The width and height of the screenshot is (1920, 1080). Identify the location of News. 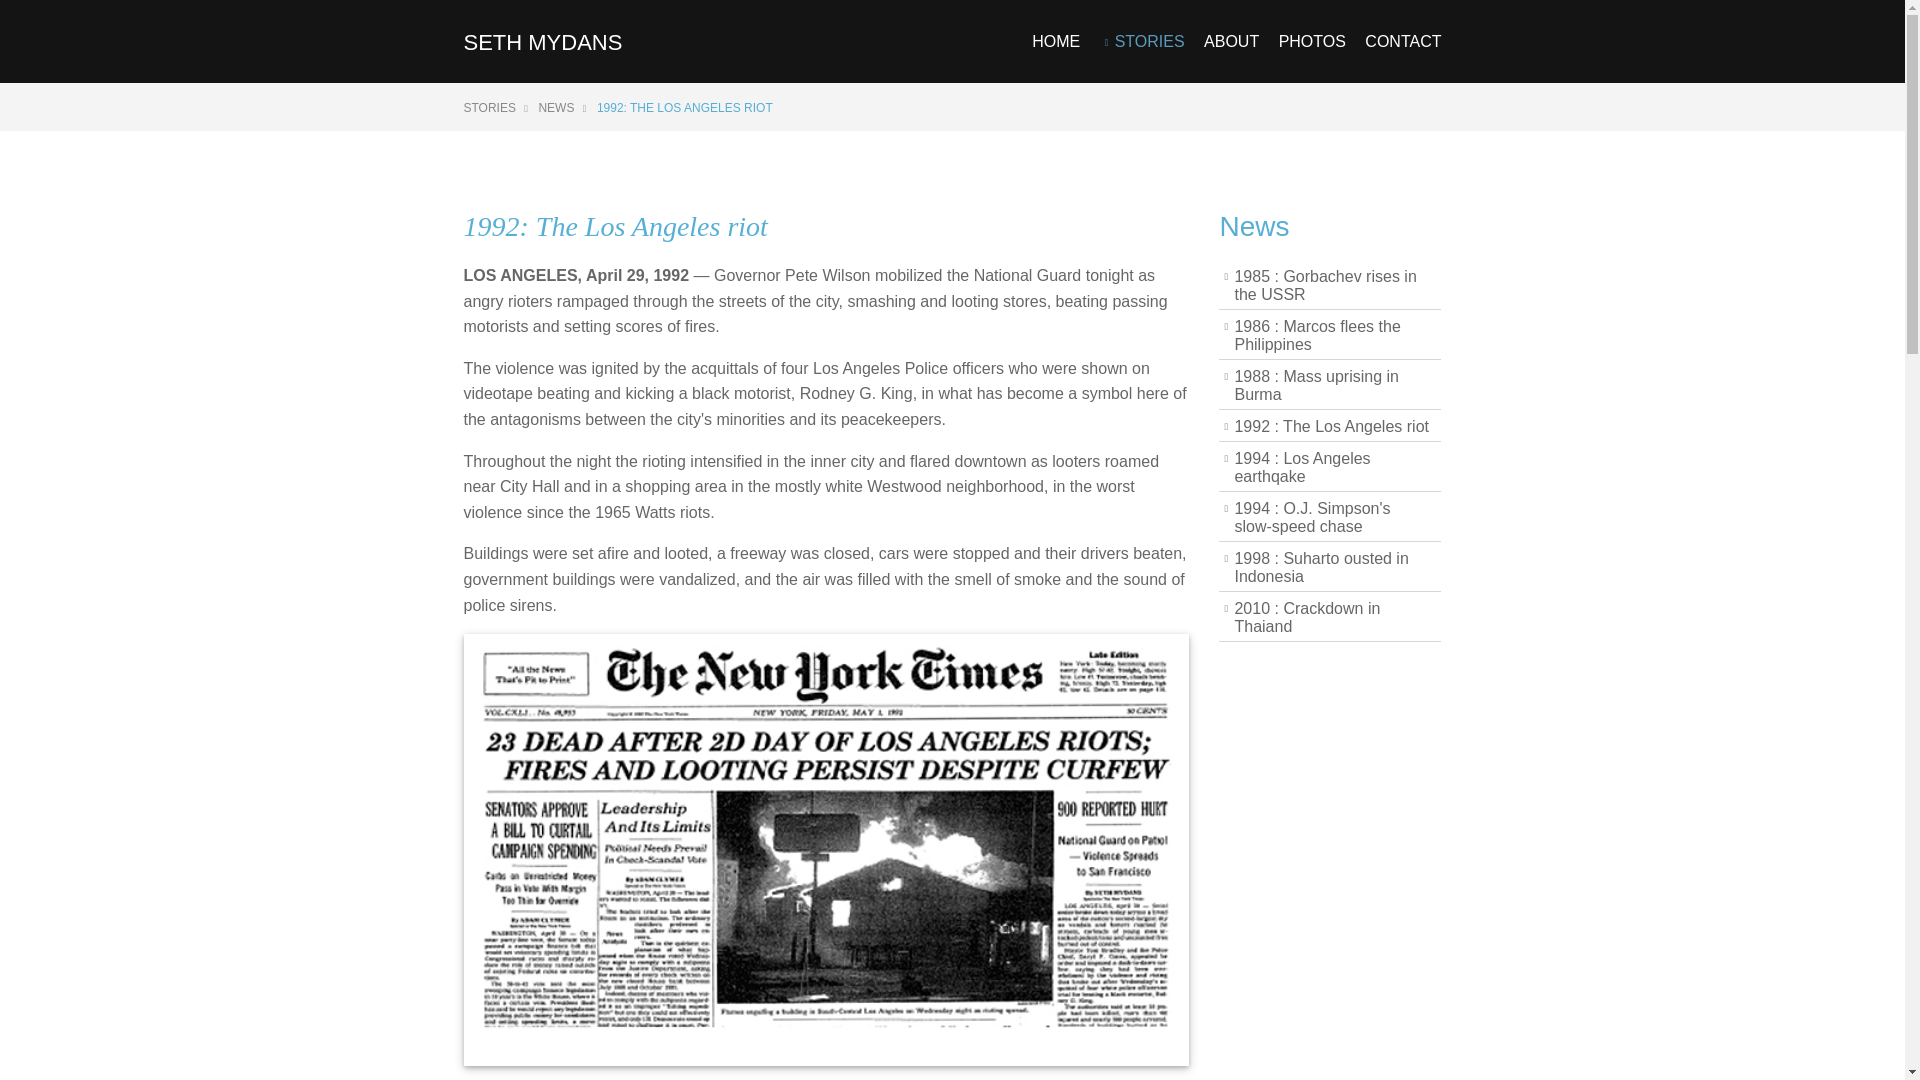
(1254, 226).